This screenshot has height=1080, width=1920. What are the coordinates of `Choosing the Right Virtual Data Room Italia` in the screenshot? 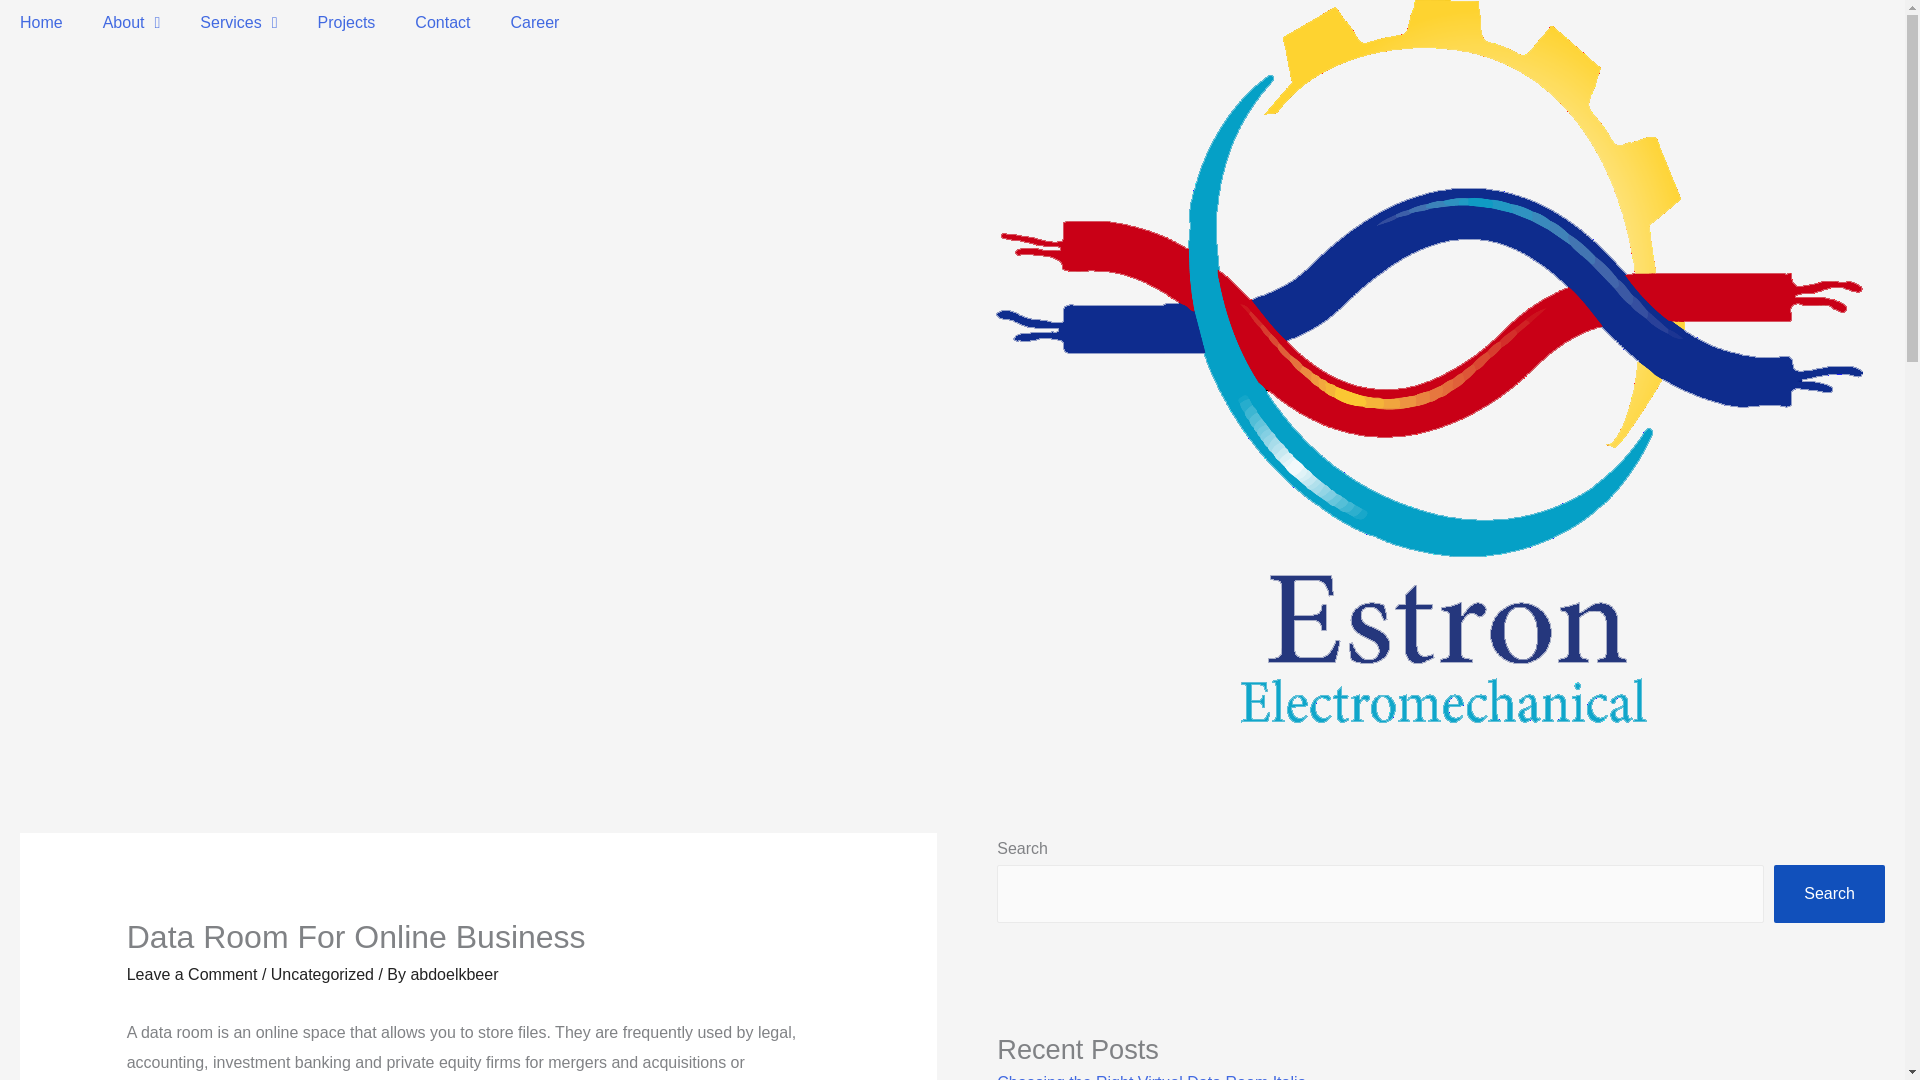 It's located at (1150, 1076).